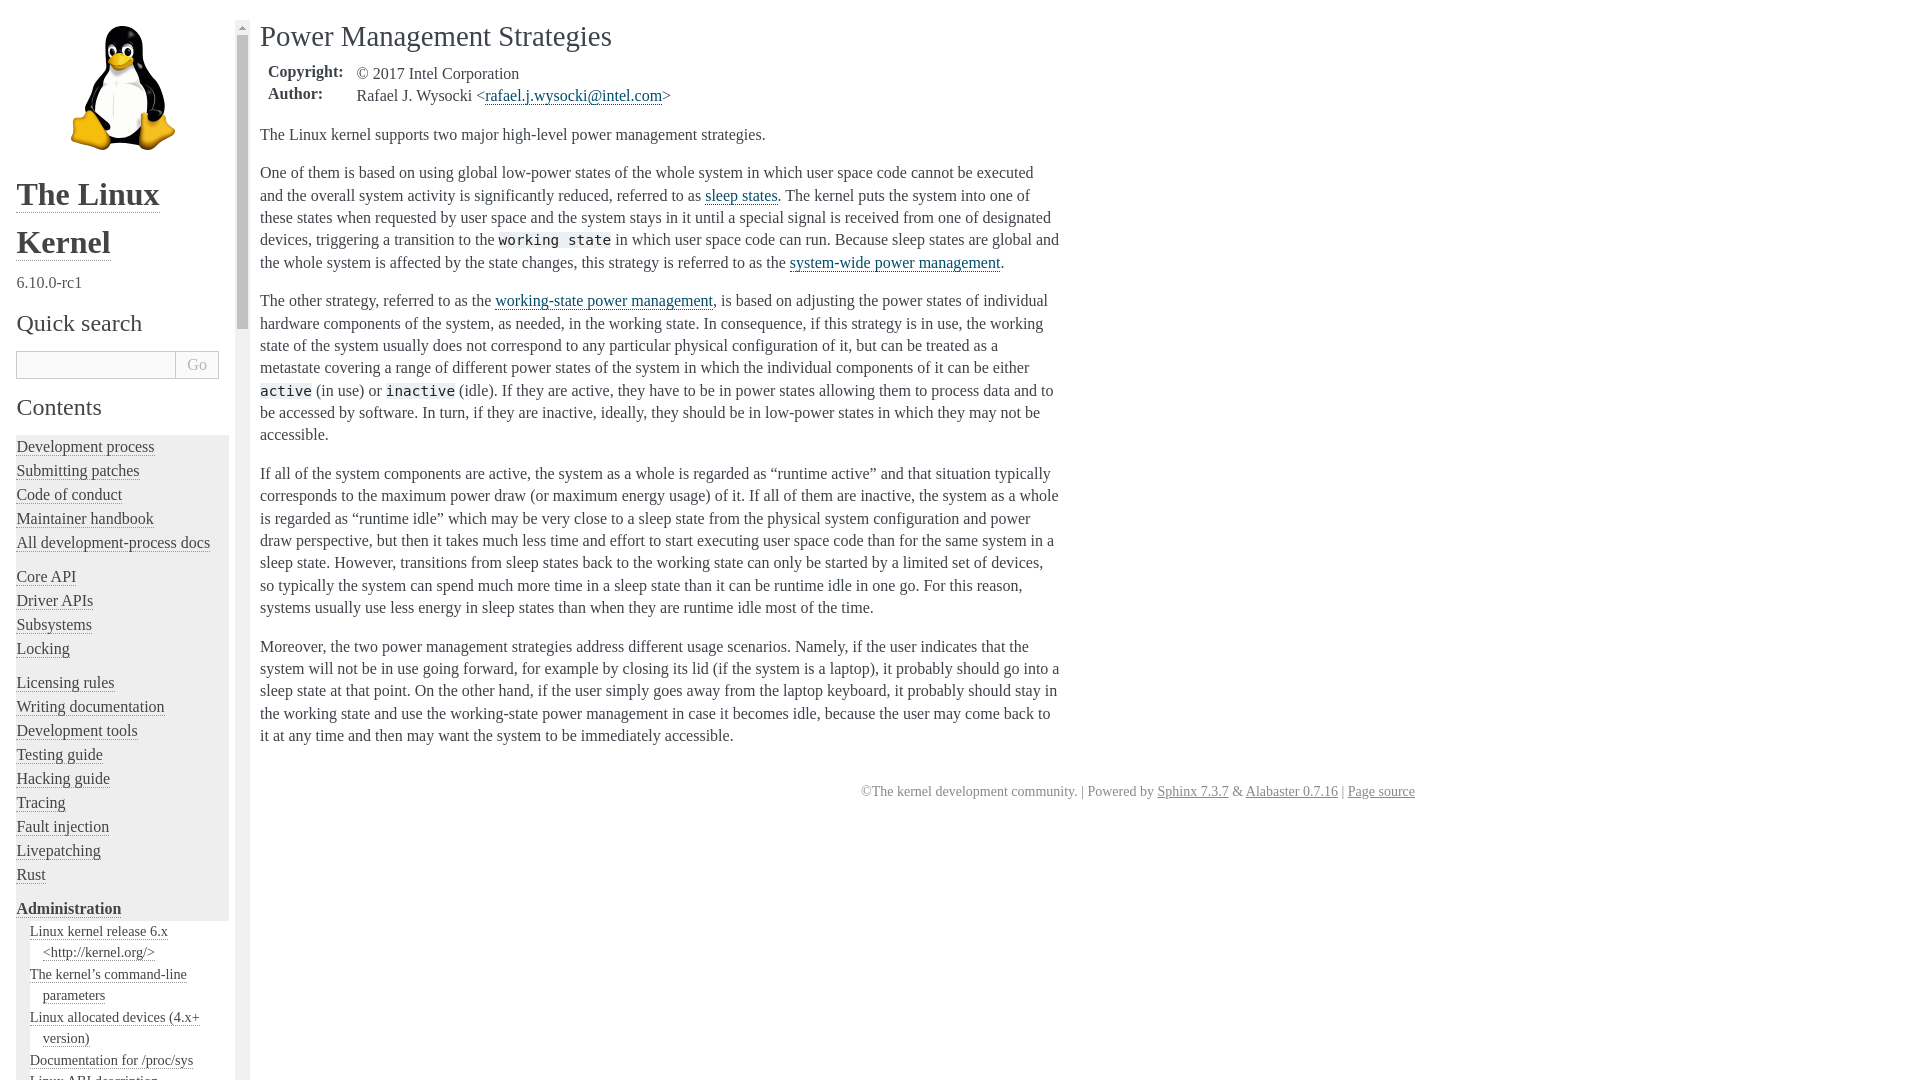  Describe the element at coordinates (76, 730) in the screenshot. I see `Development tools` at that location.